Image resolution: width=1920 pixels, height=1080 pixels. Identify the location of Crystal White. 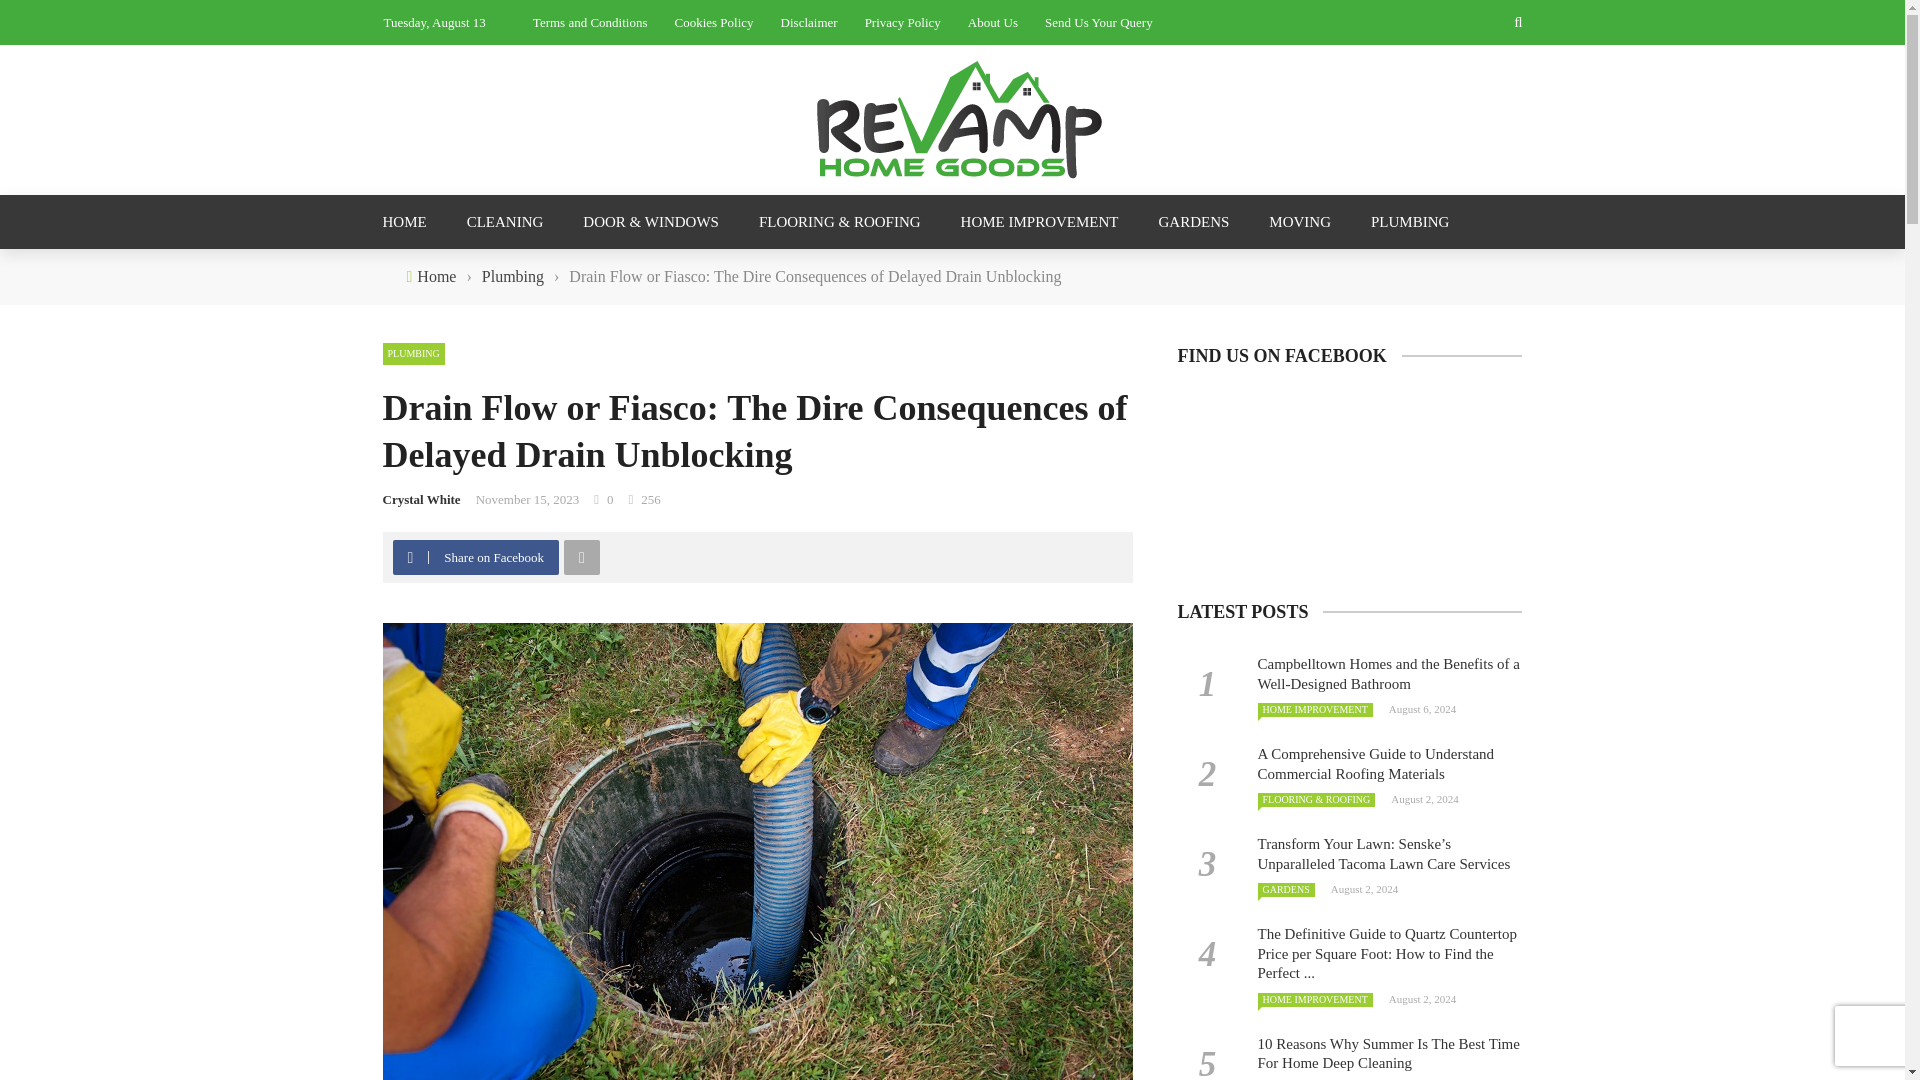
(421, 499).